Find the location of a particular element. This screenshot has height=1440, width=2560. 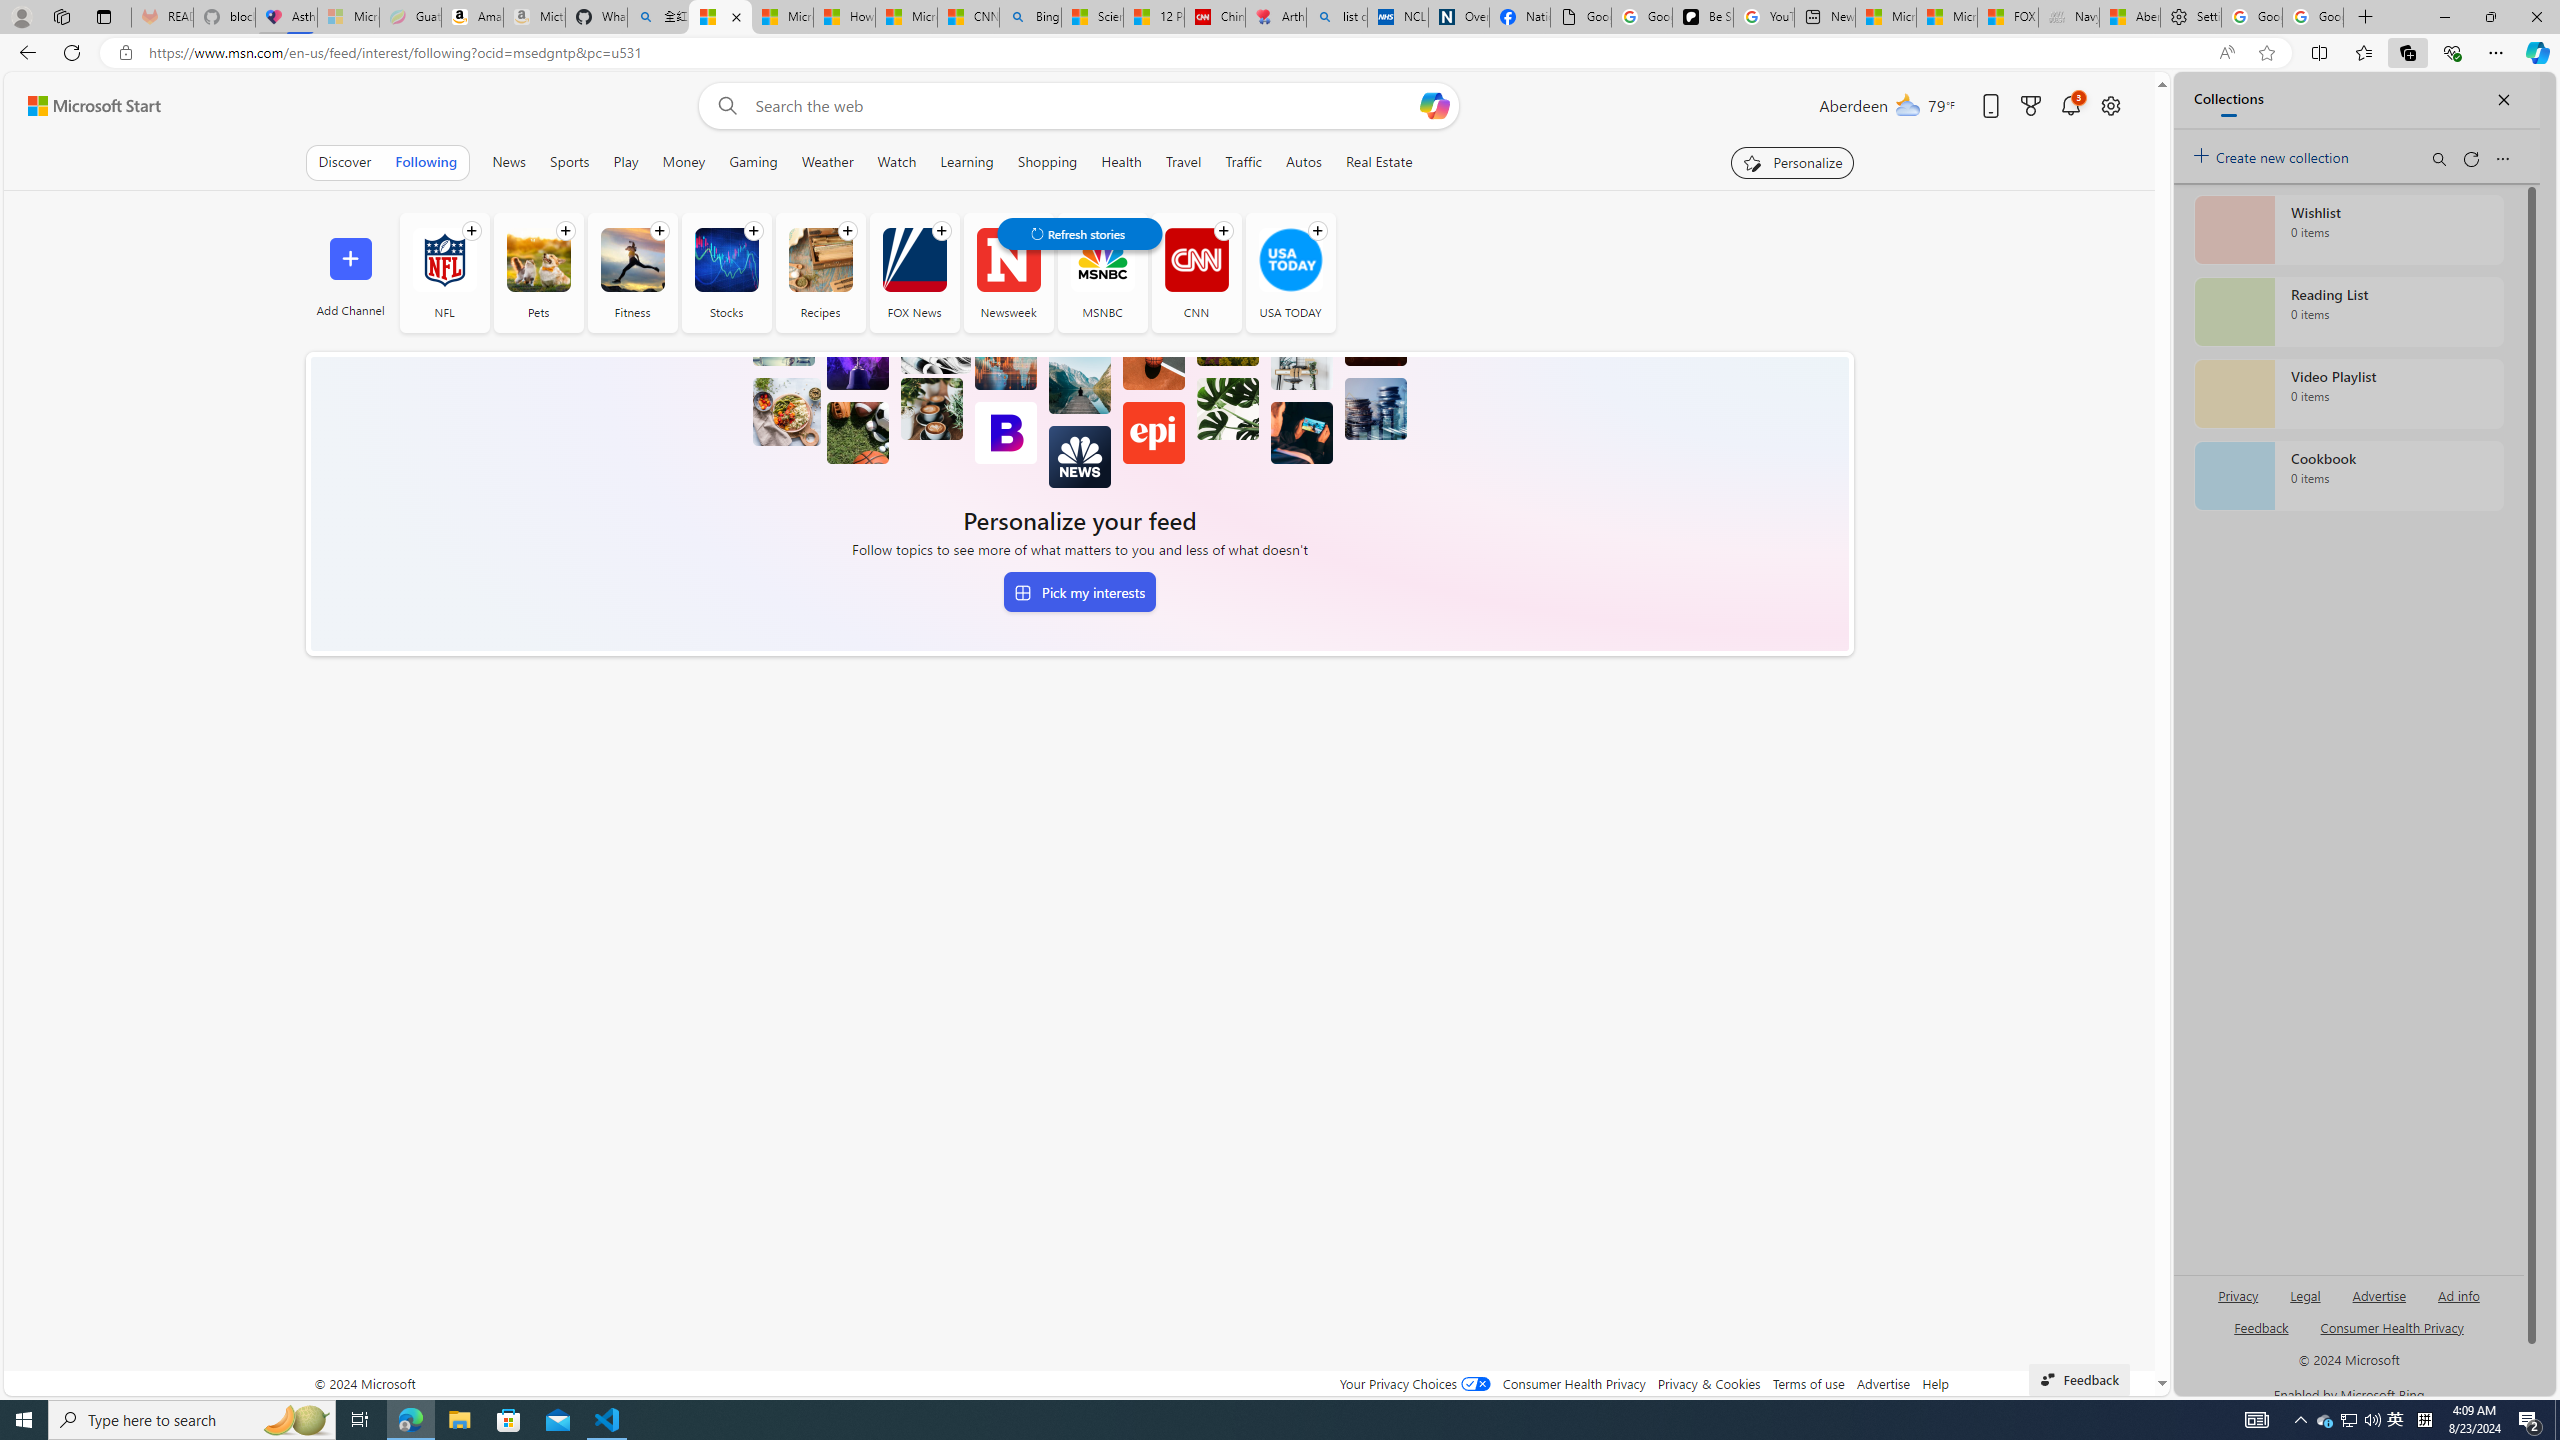

Pets is located at coordinates (538, 272).